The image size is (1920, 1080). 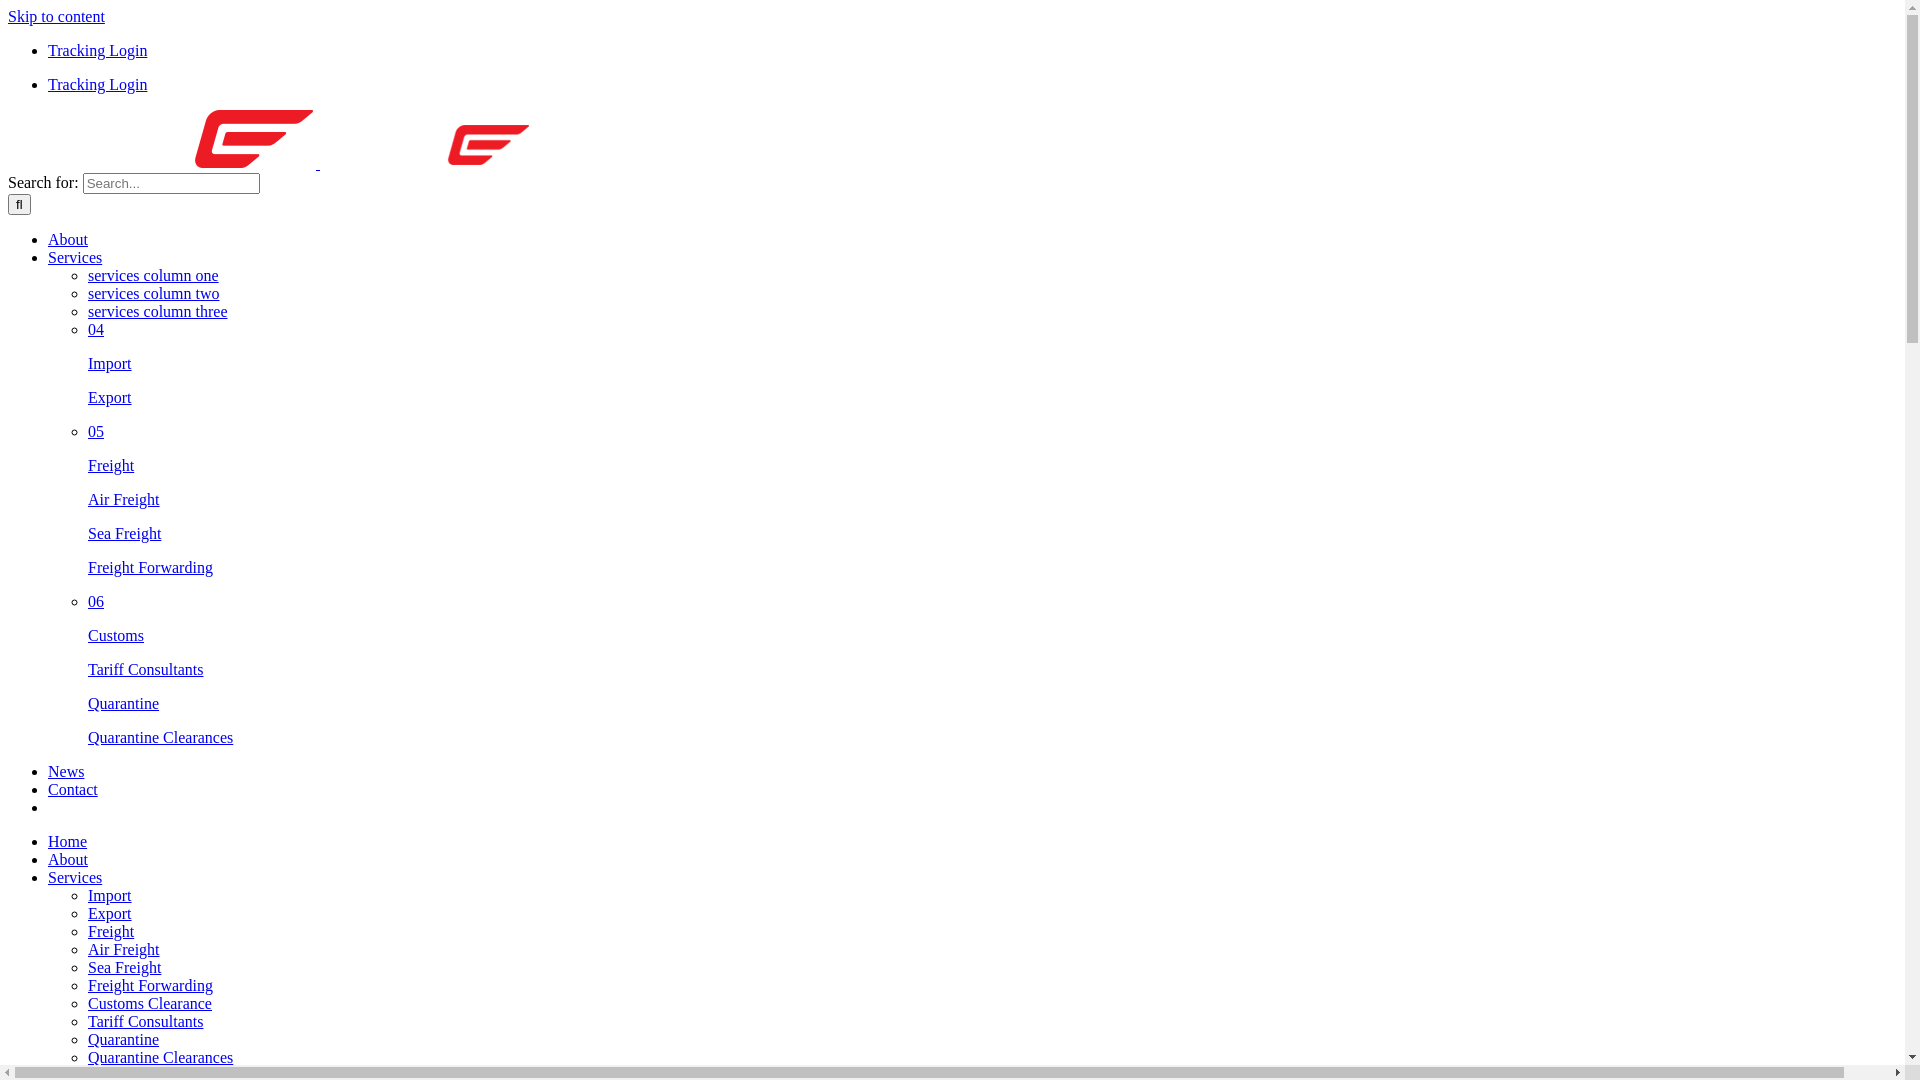 What do you see at coordinates (146, 1022) in the screenshot?
I see `Tariff Consultants` at bounding box center [146, 1022].